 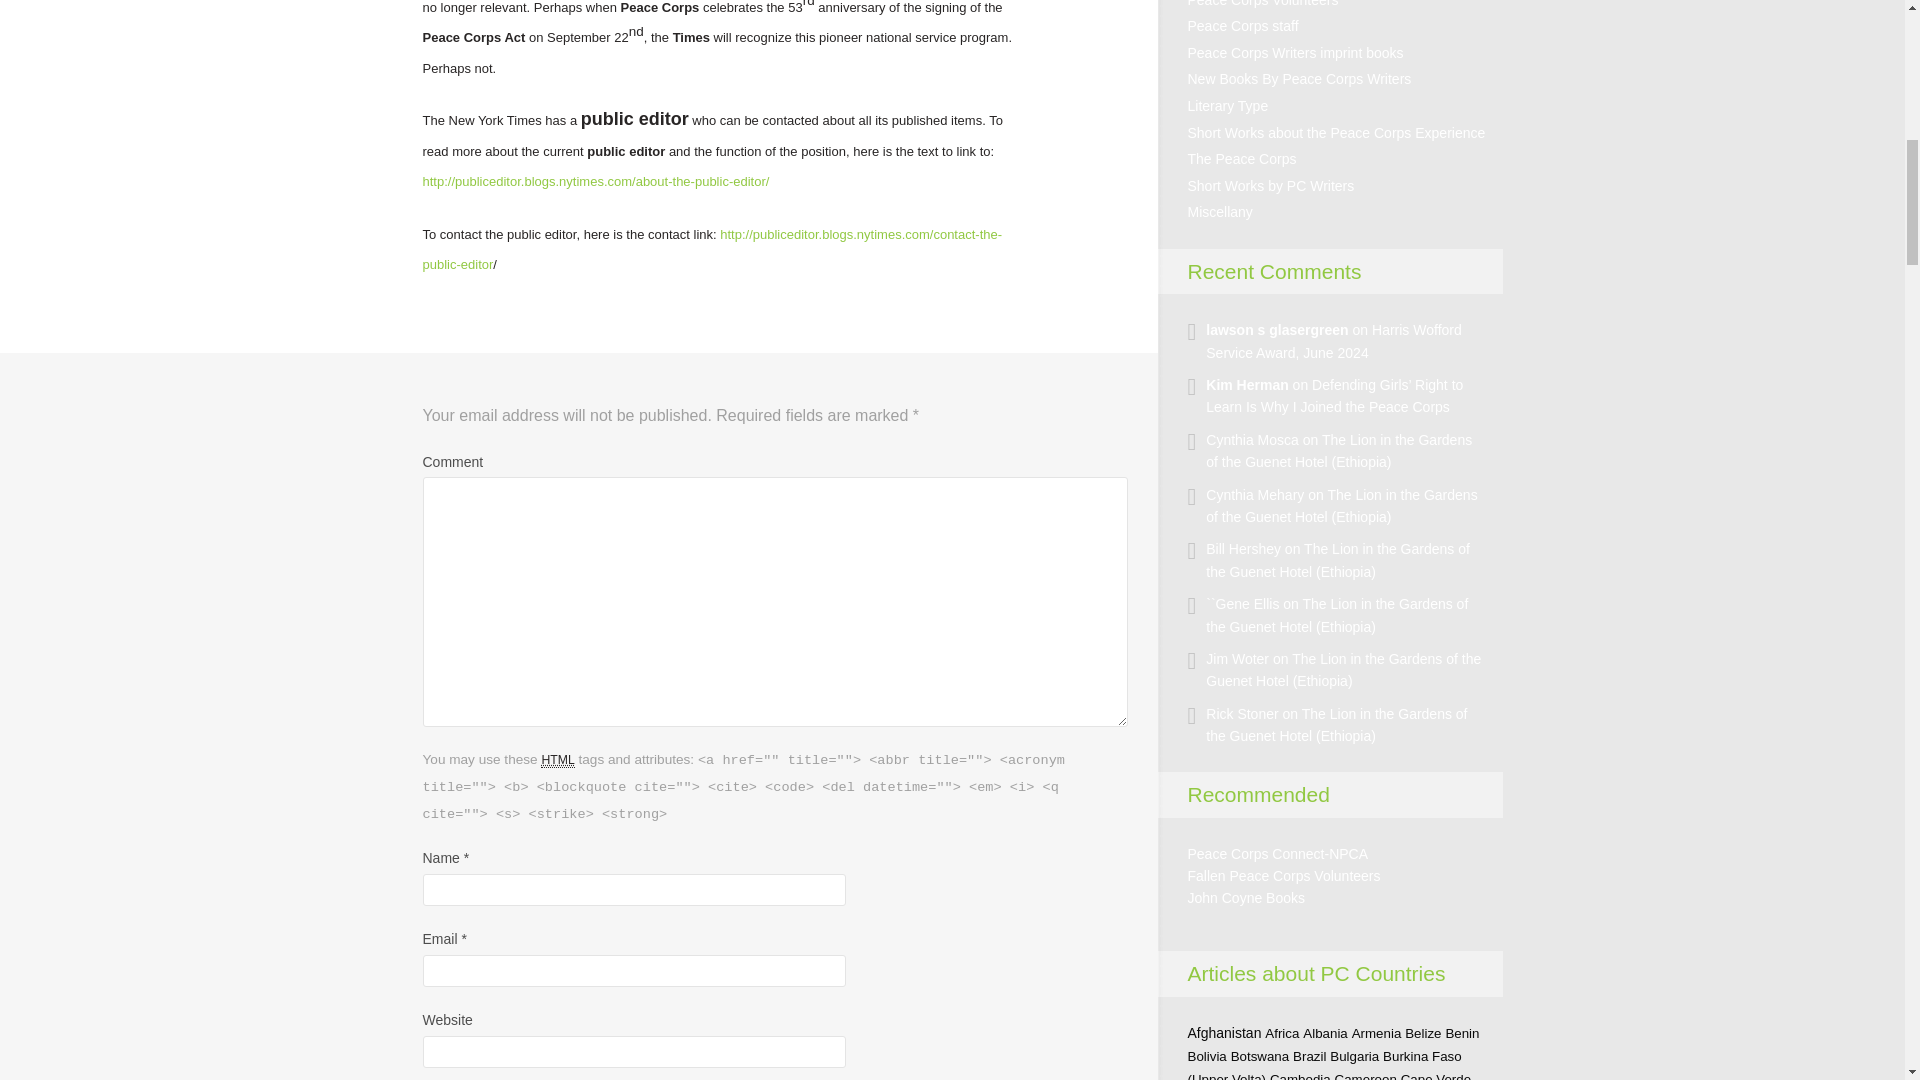 I want to click on HyperText Markup Language, so click(x=558, y=760).